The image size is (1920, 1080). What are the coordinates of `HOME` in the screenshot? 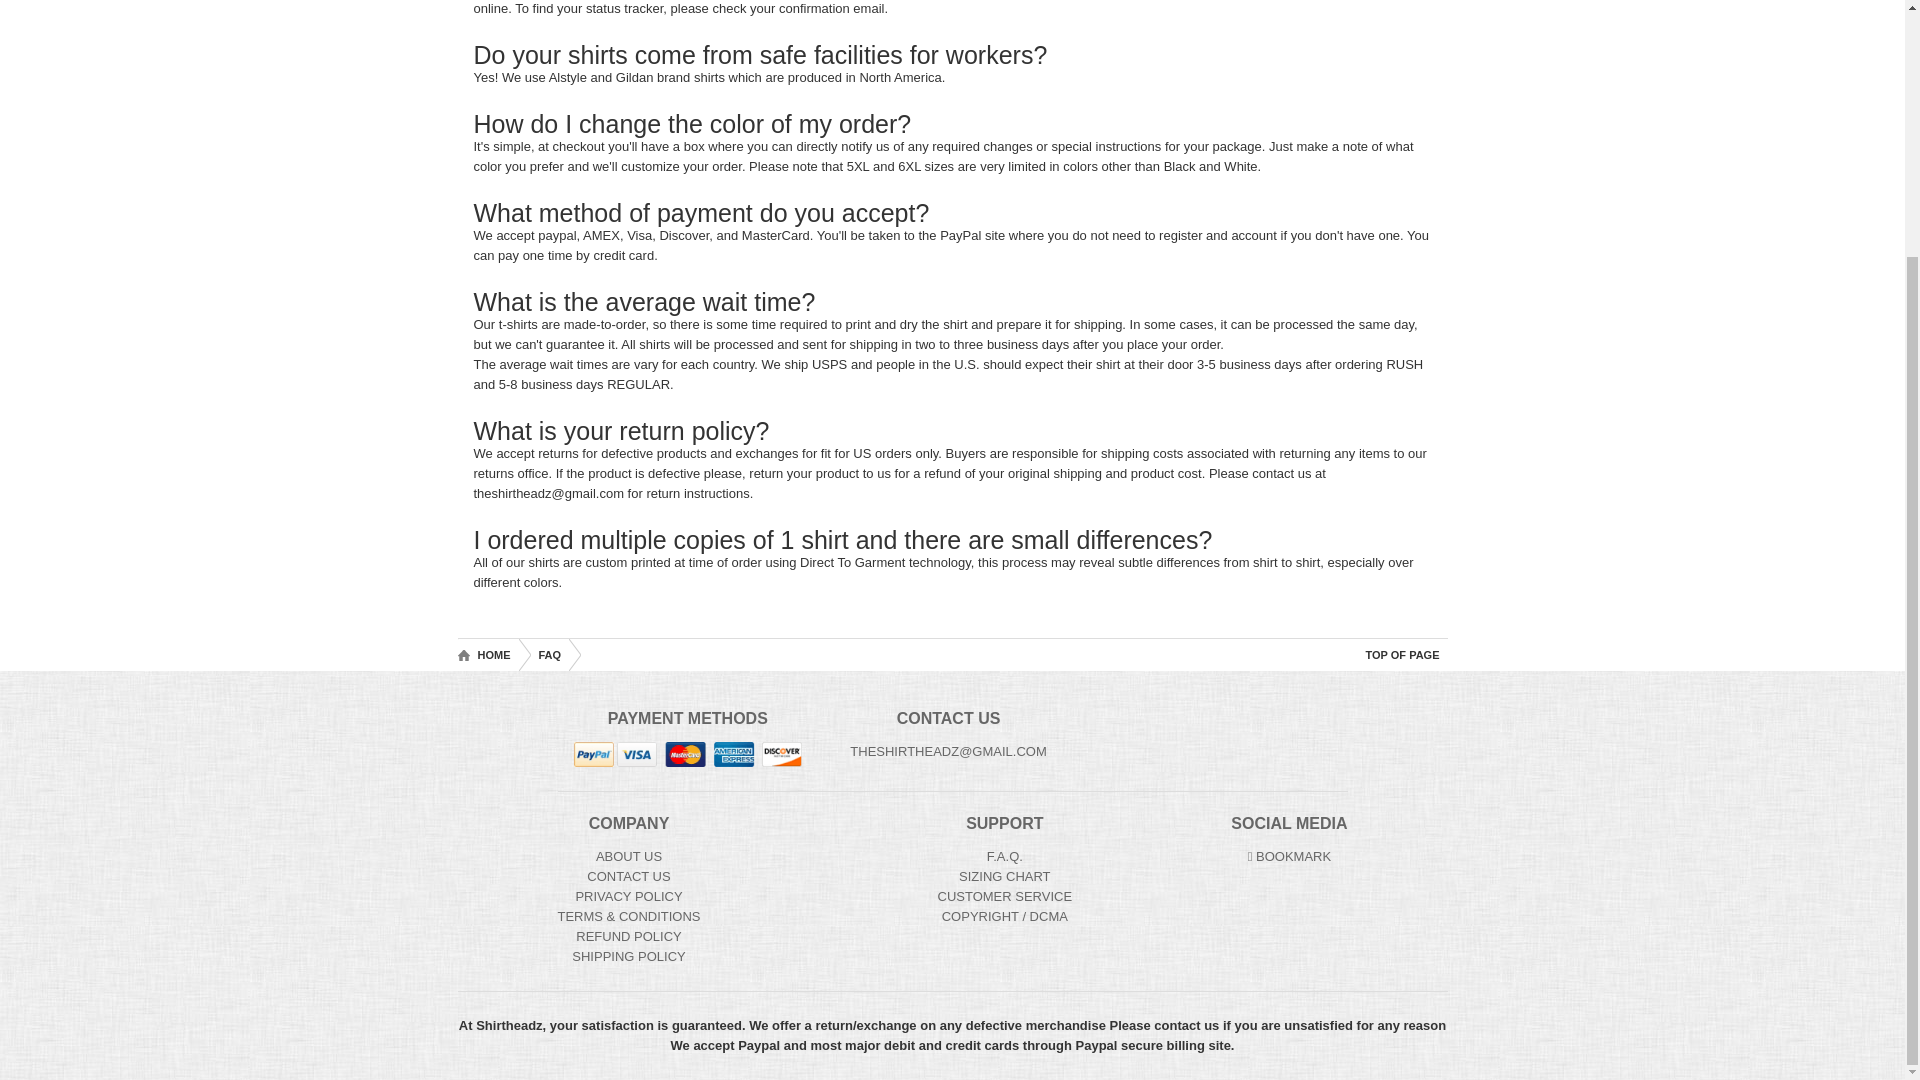 It's located at (488, 654).